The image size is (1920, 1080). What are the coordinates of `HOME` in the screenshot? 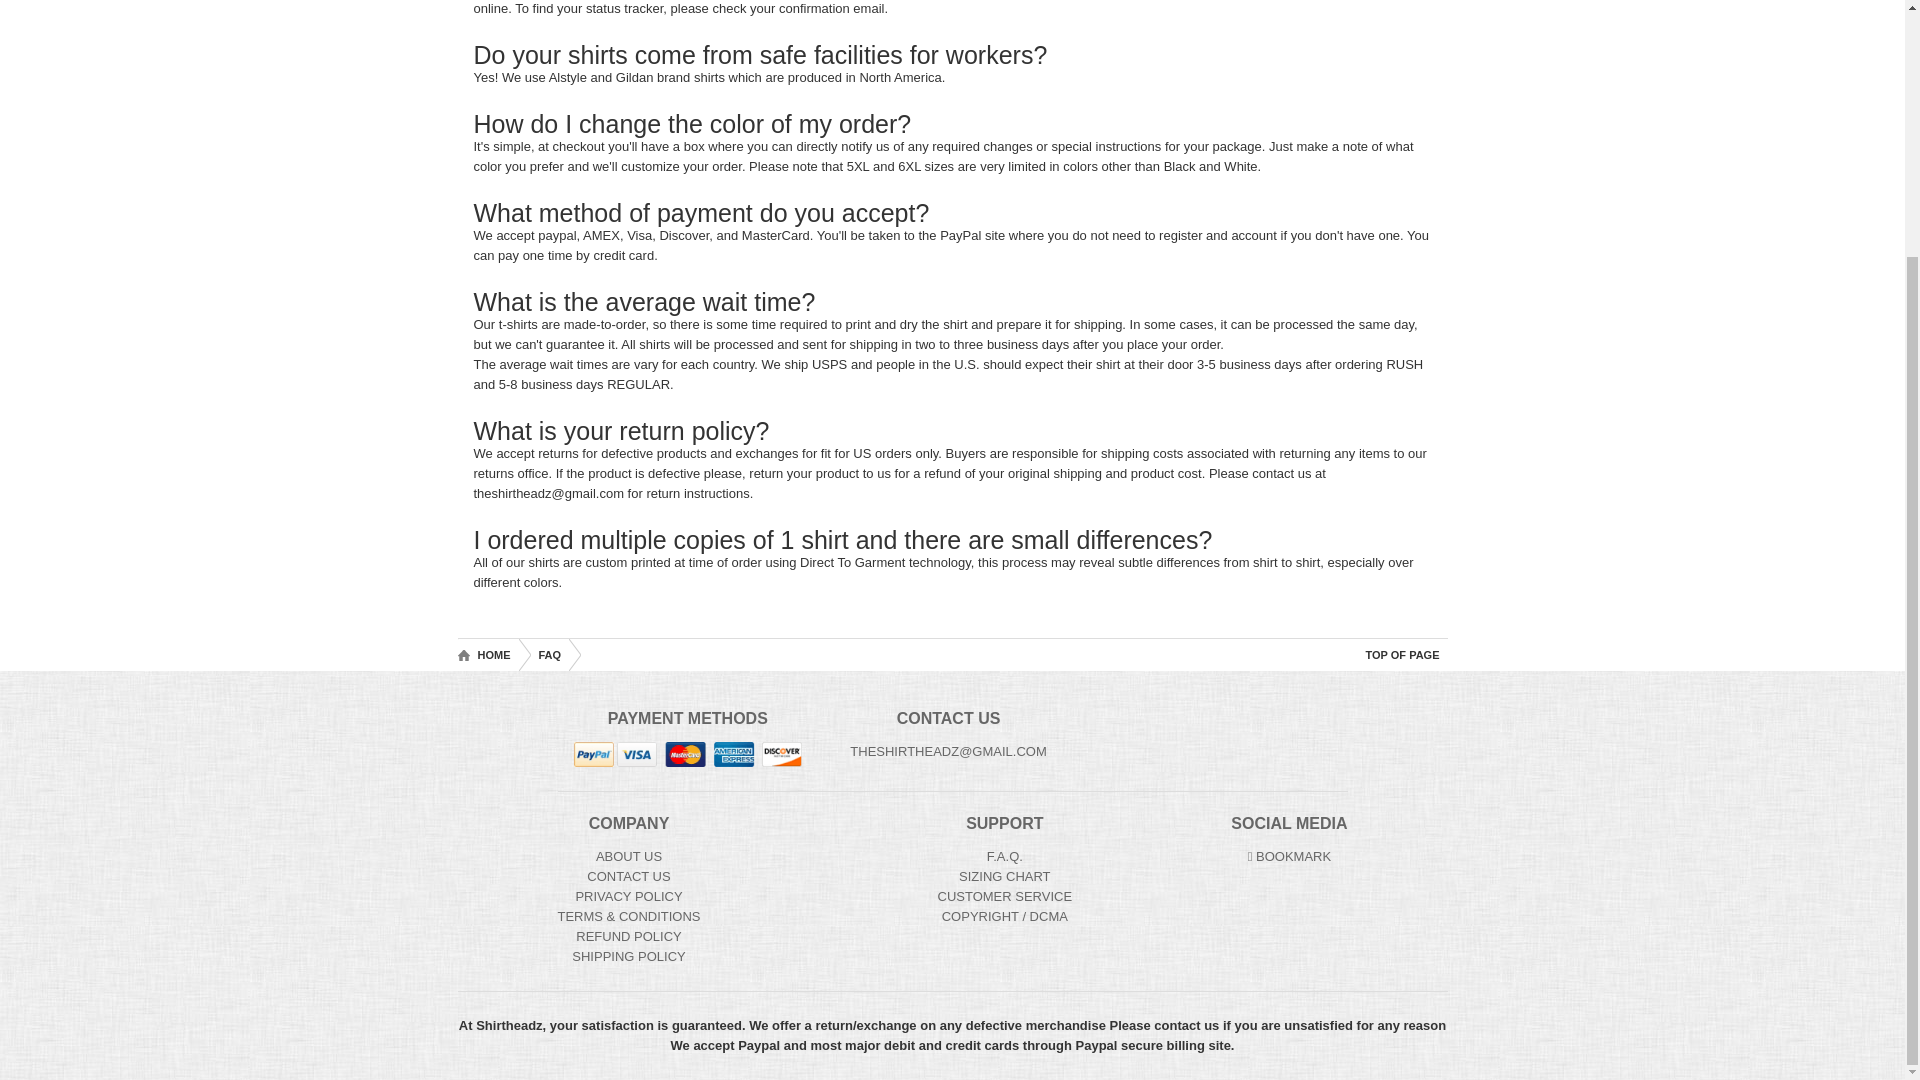 It's located at (488, 654).